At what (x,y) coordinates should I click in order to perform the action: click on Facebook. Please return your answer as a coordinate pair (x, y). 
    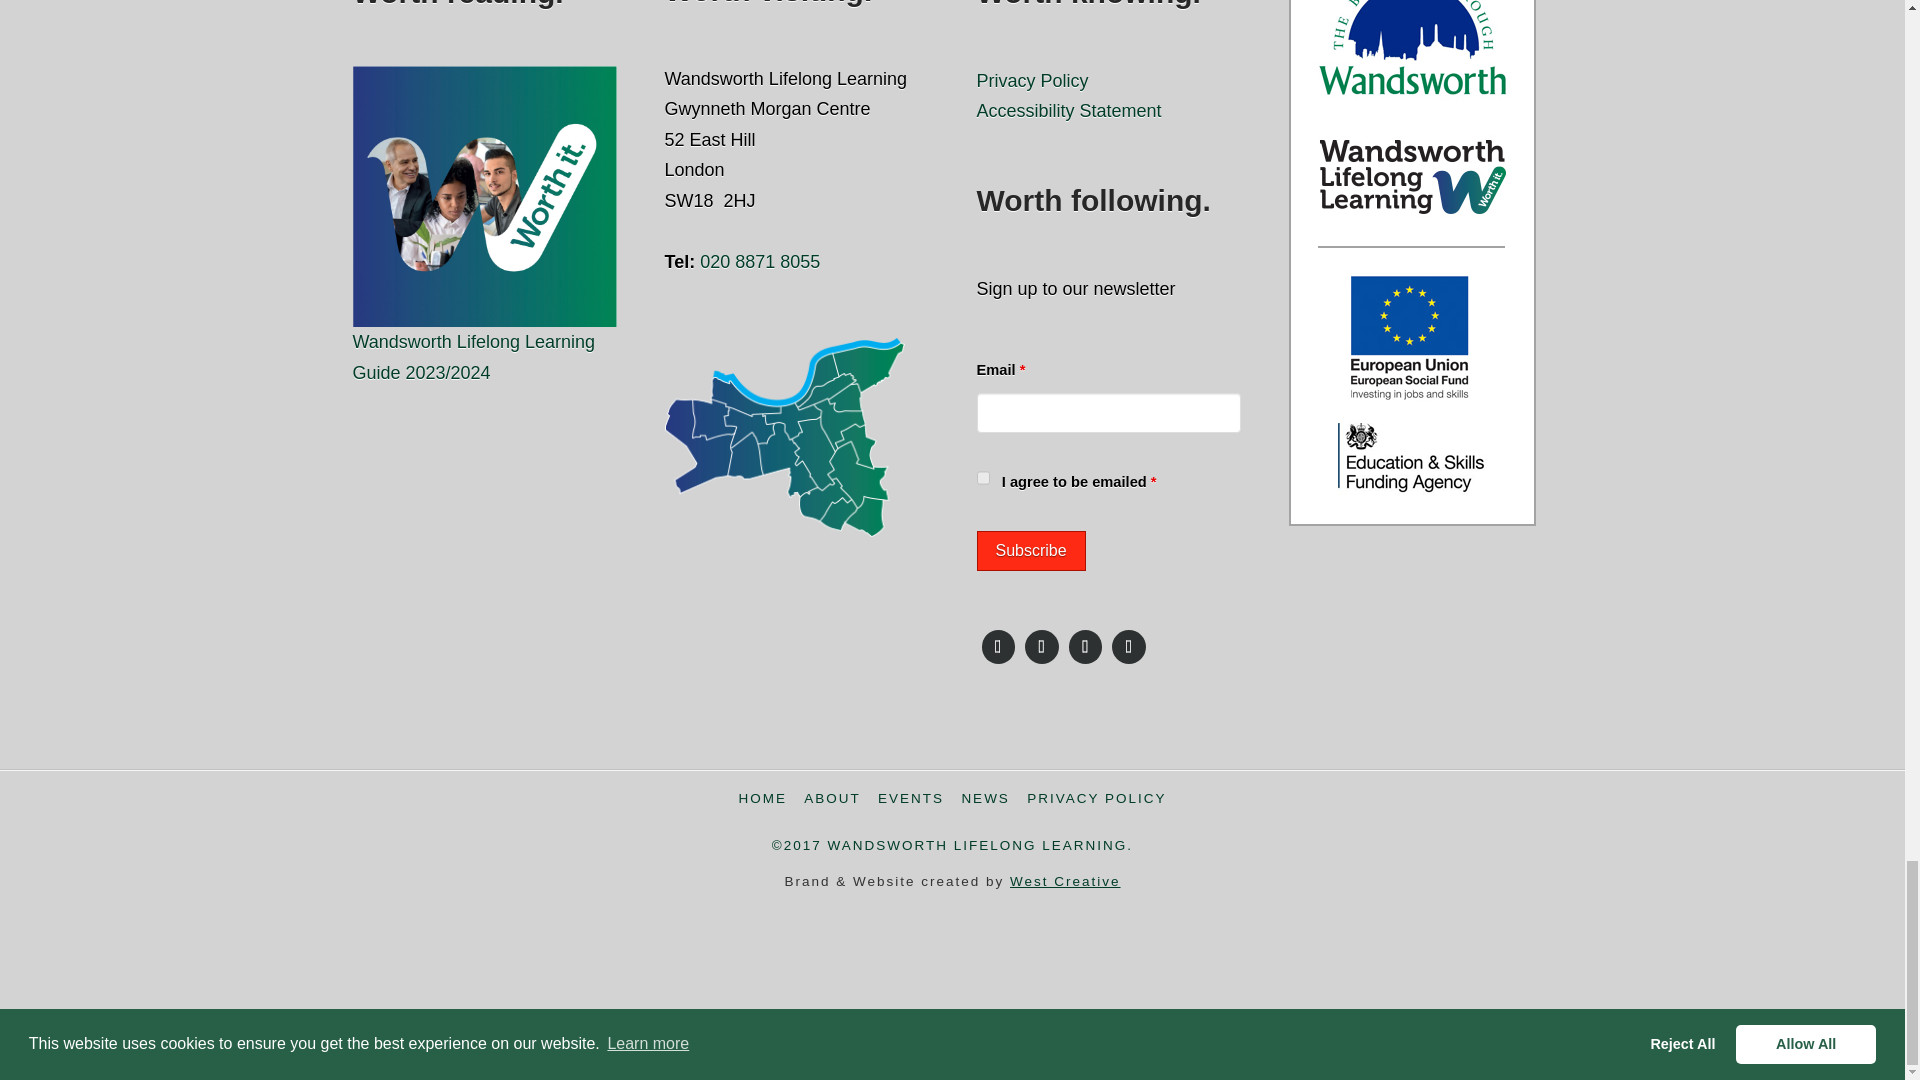
    Looking at the image, I should click on (997, 646).